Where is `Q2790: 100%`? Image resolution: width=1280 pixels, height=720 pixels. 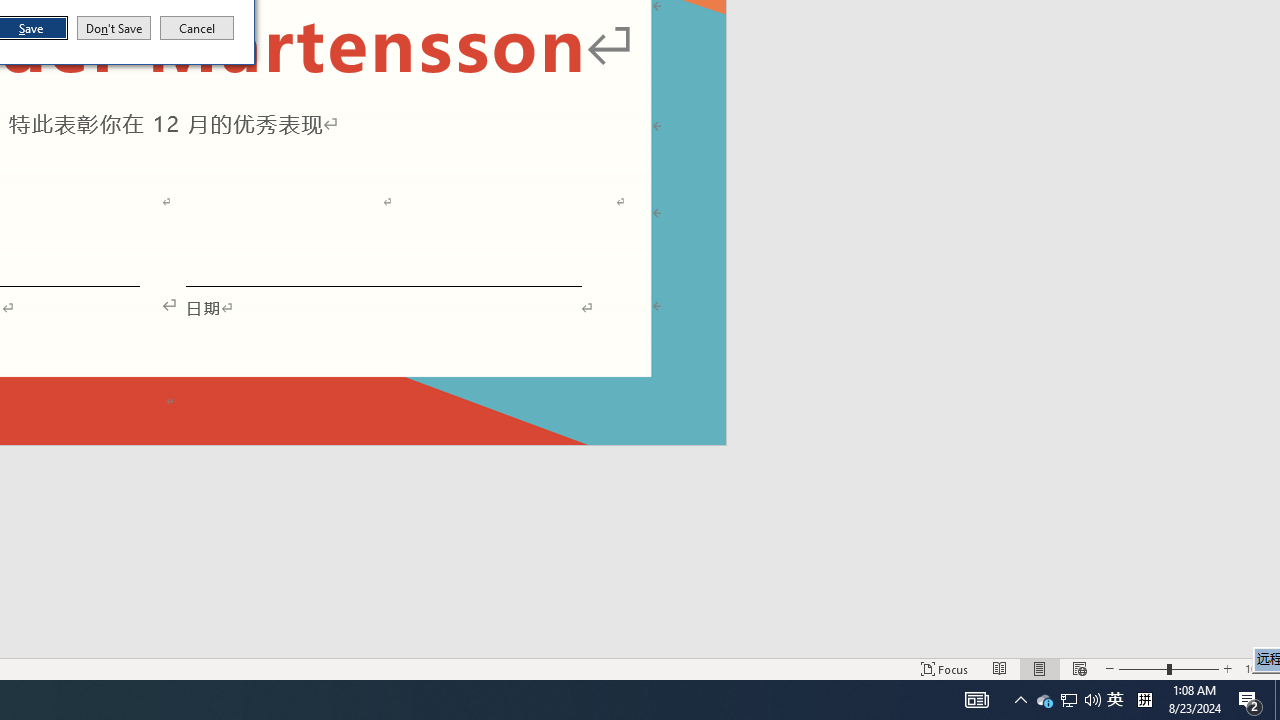 Q2790: 100% is located at coordinates (1250, 700).